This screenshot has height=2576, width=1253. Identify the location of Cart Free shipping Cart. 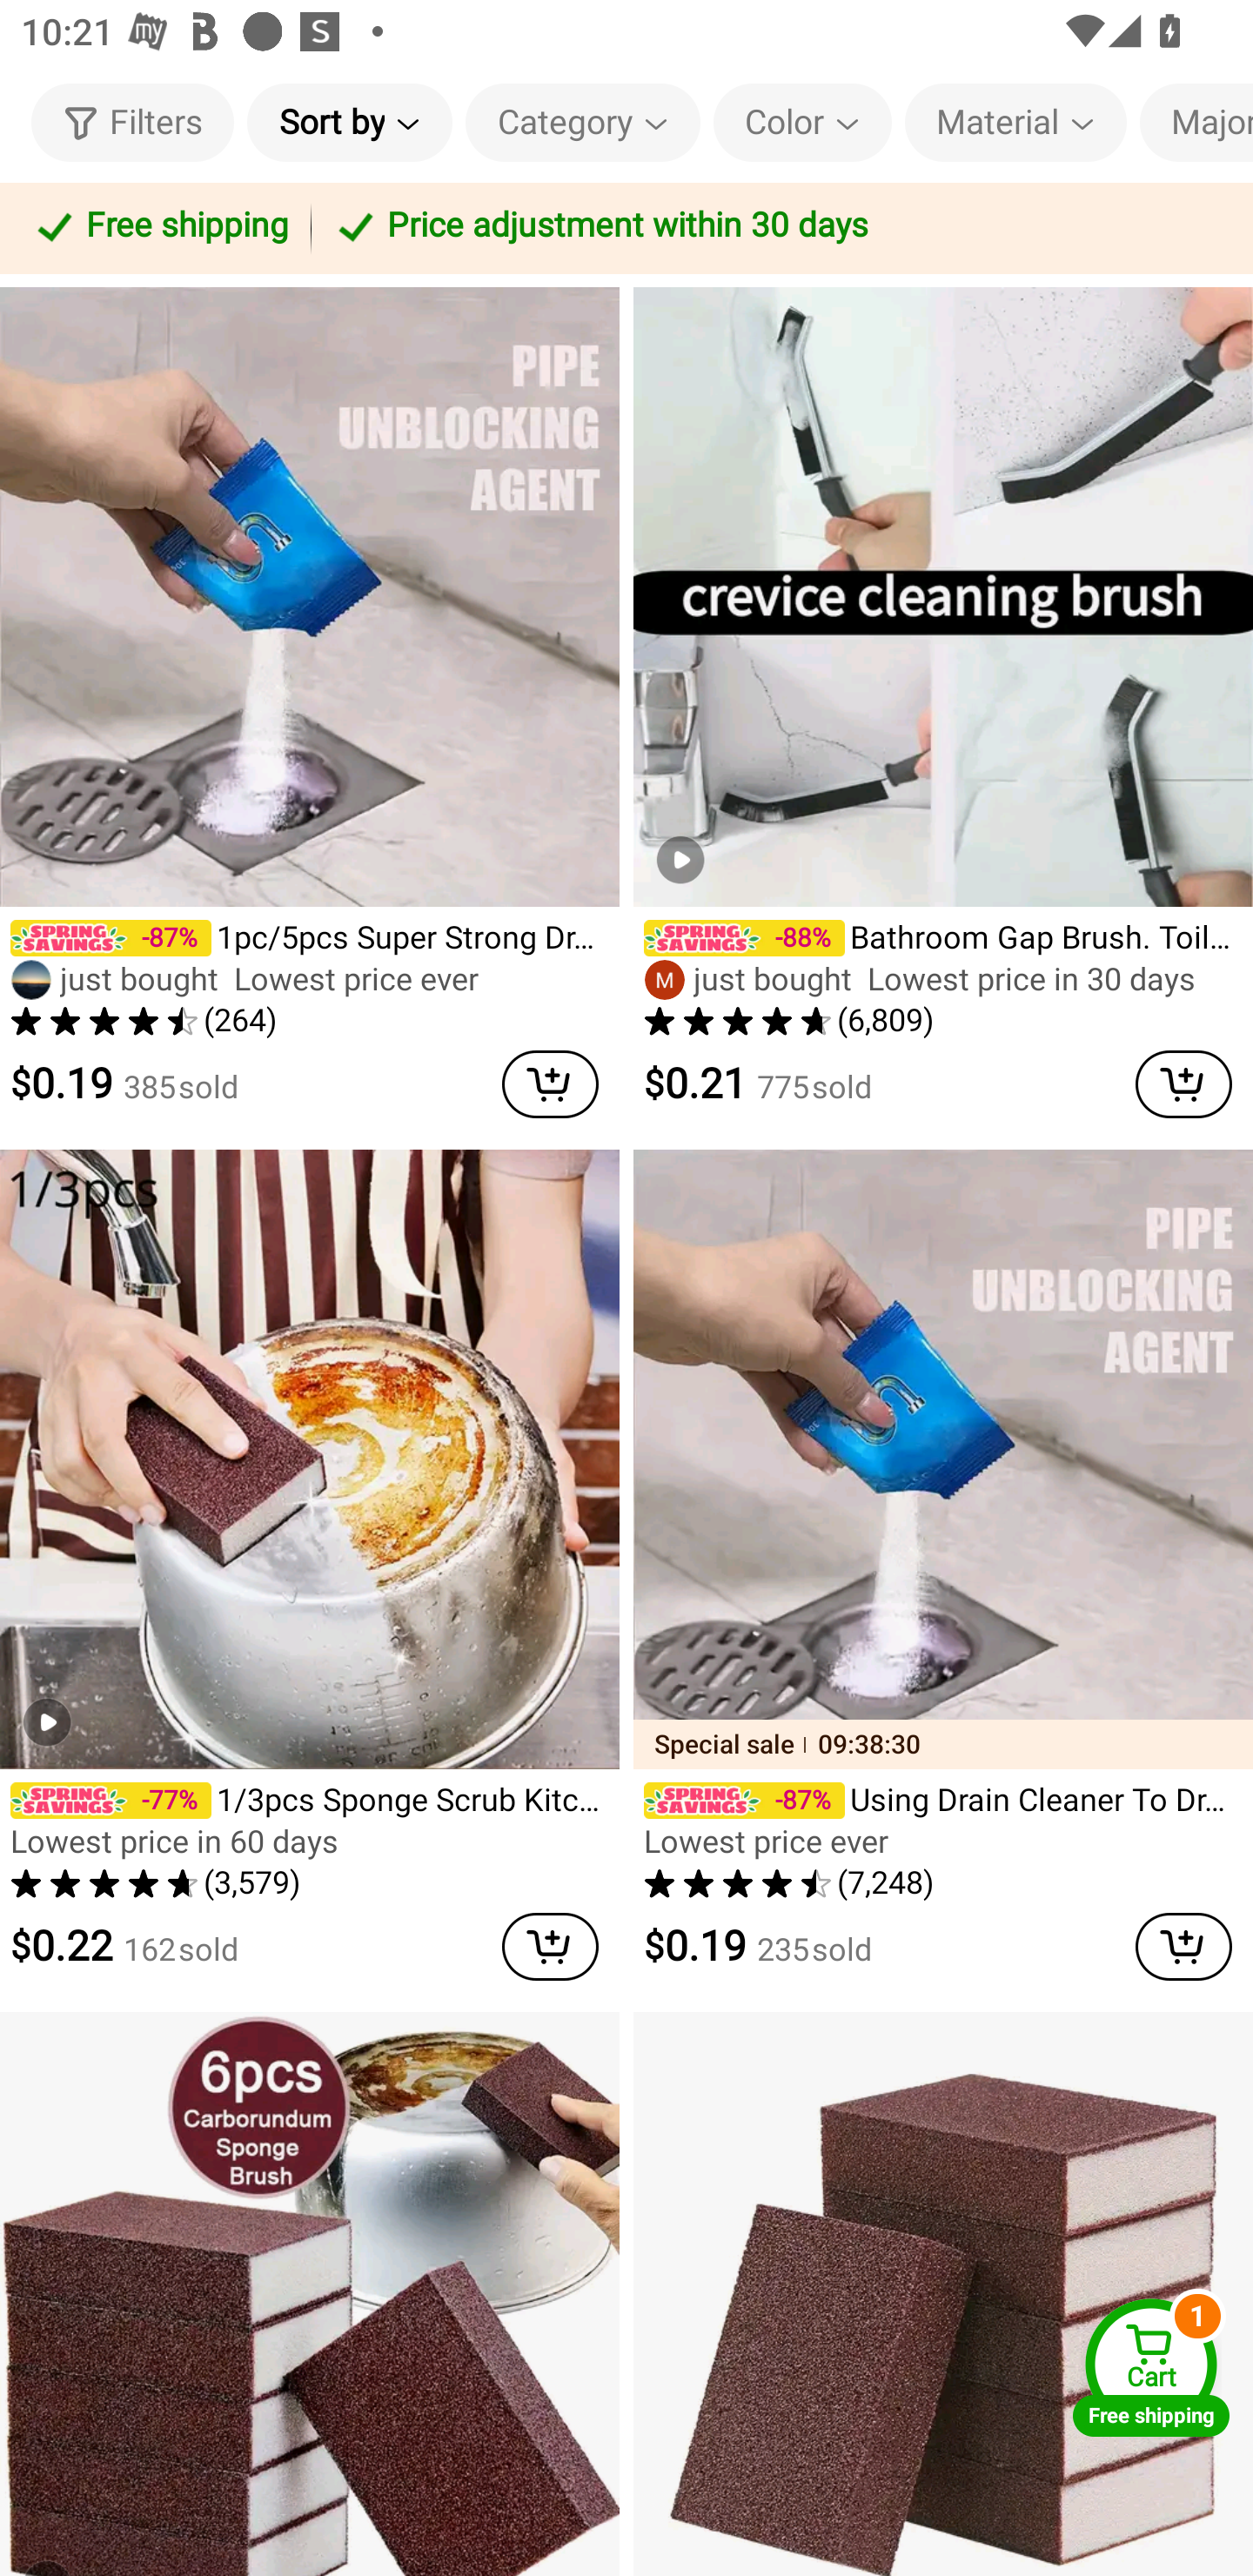
(1151, 2367).